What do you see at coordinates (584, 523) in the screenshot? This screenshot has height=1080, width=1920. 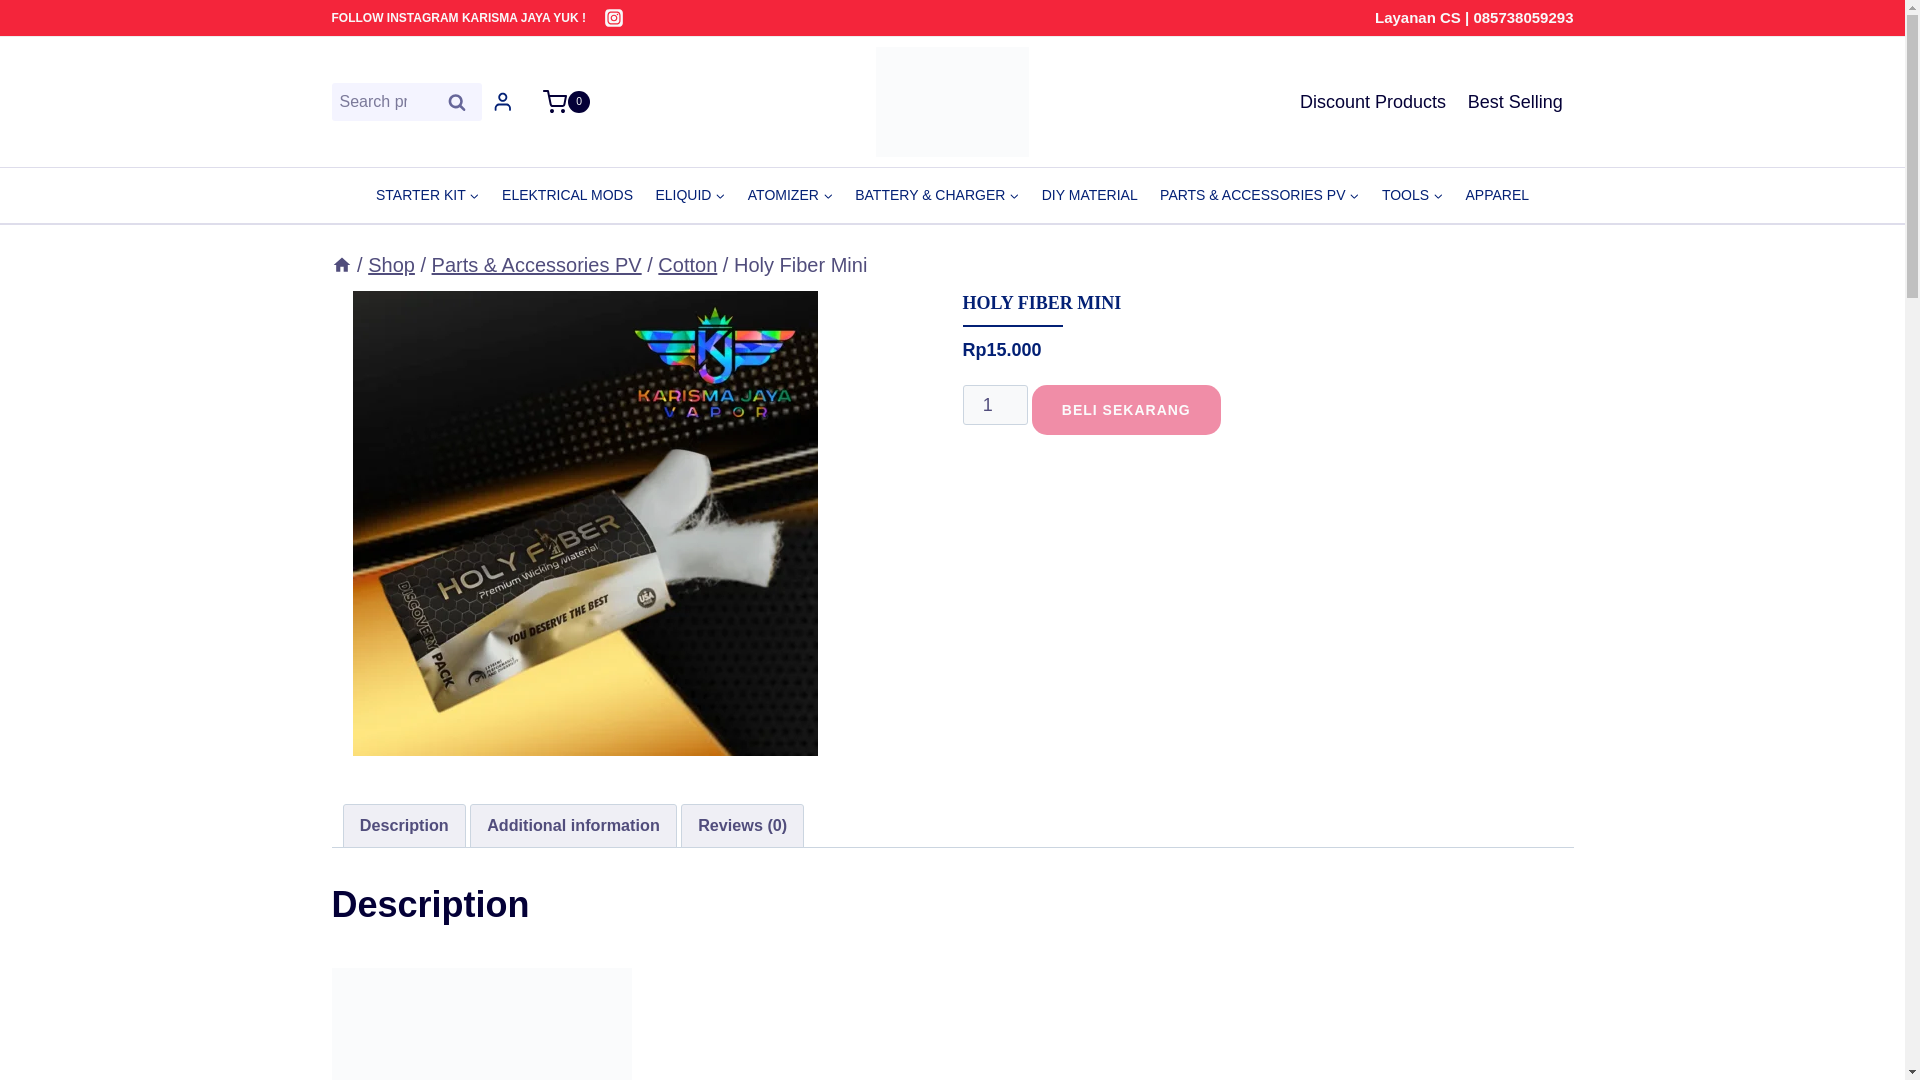 I see `holy fiber mini` at bounding box center [584, 523].